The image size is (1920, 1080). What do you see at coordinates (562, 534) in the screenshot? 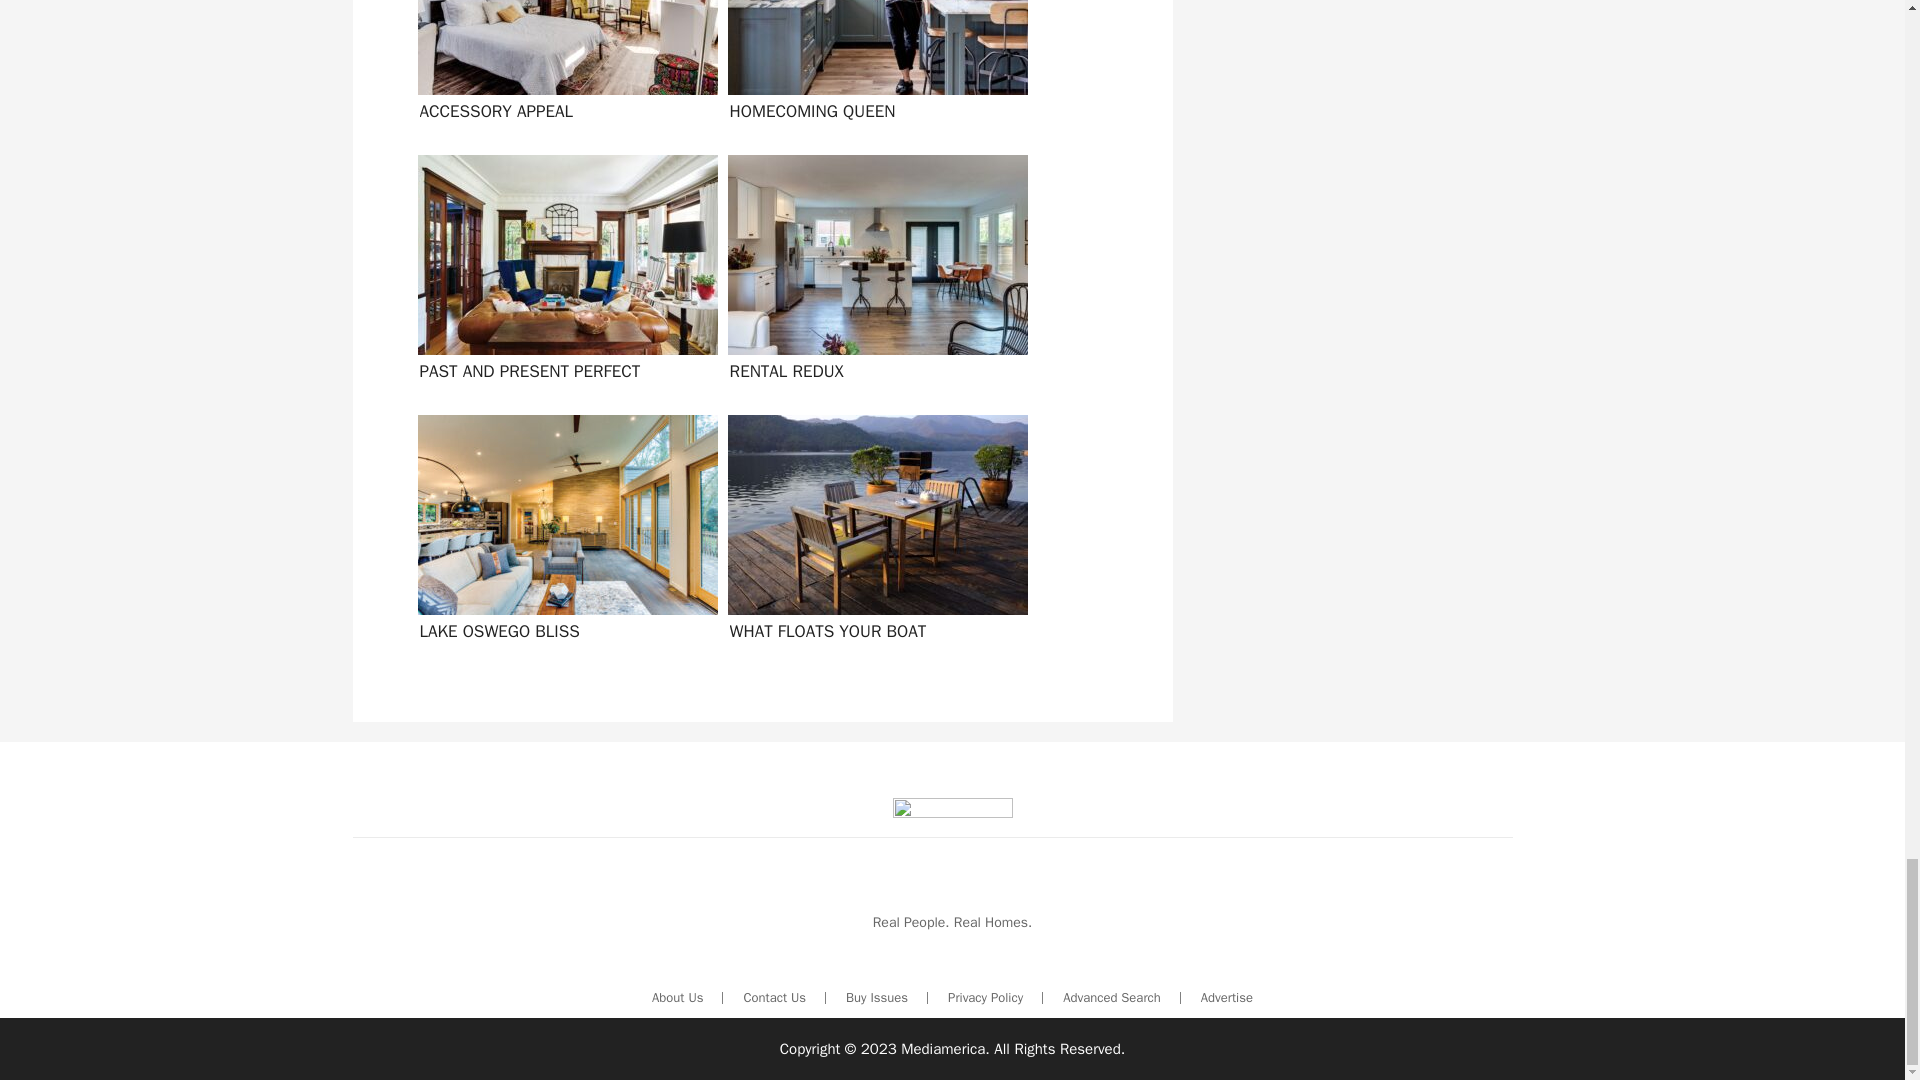
I see `Lake Oswego Bliss` at bounding box center [562, 534].